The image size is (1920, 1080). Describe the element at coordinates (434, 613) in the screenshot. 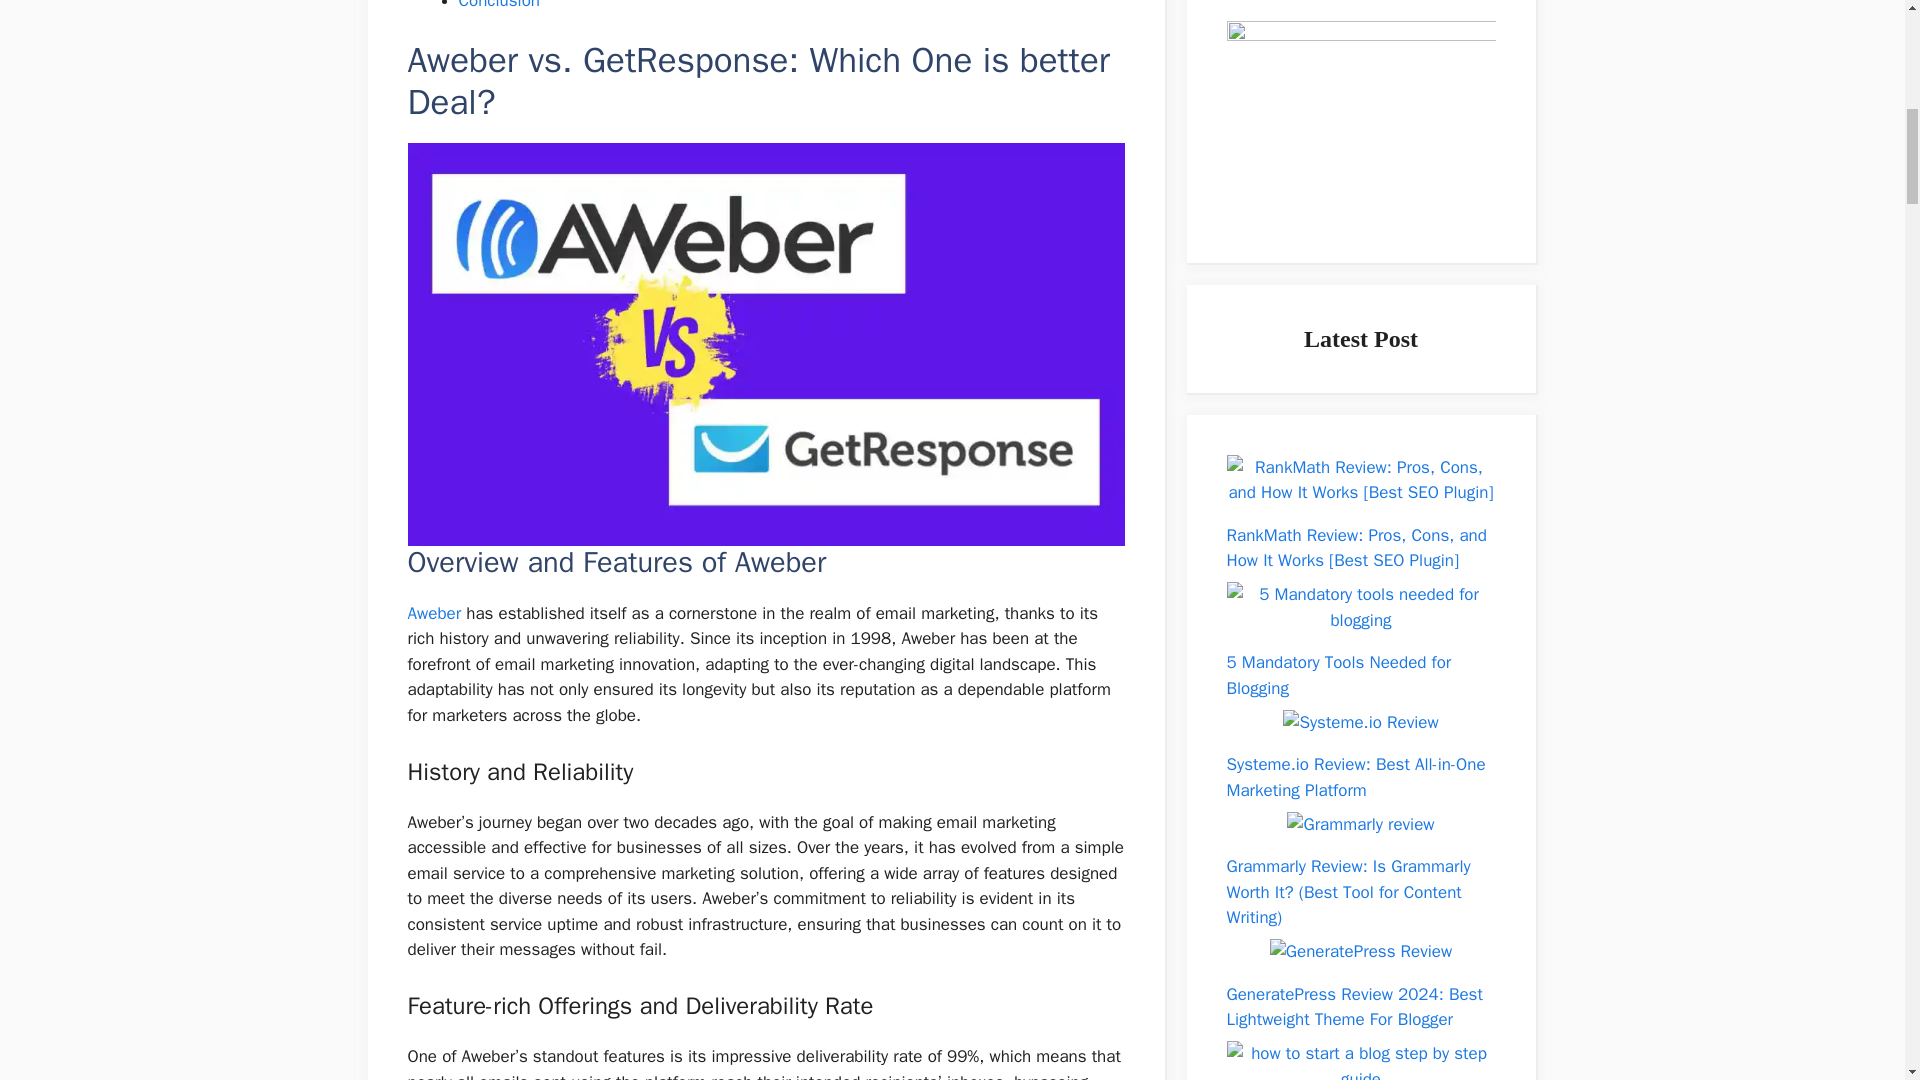

I see `Aweber` at that location.